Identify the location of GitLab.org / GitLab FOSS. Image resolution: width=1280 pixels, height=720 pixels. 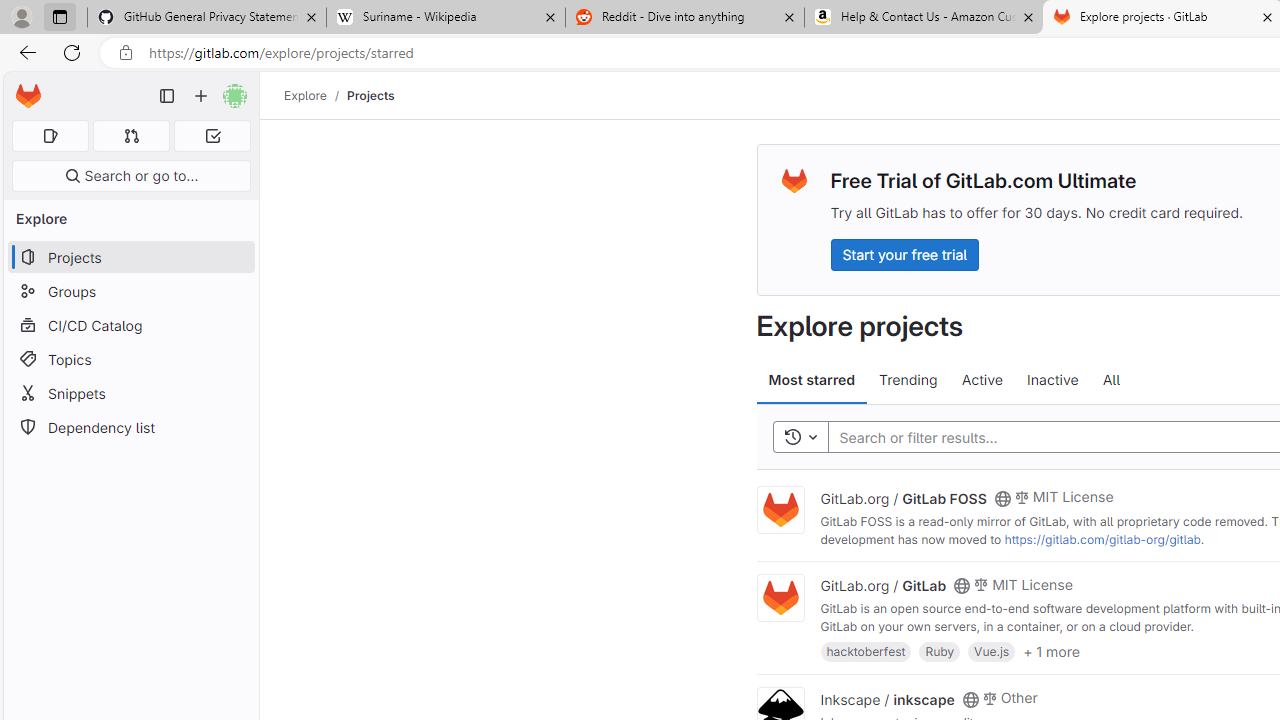
(903, 497).